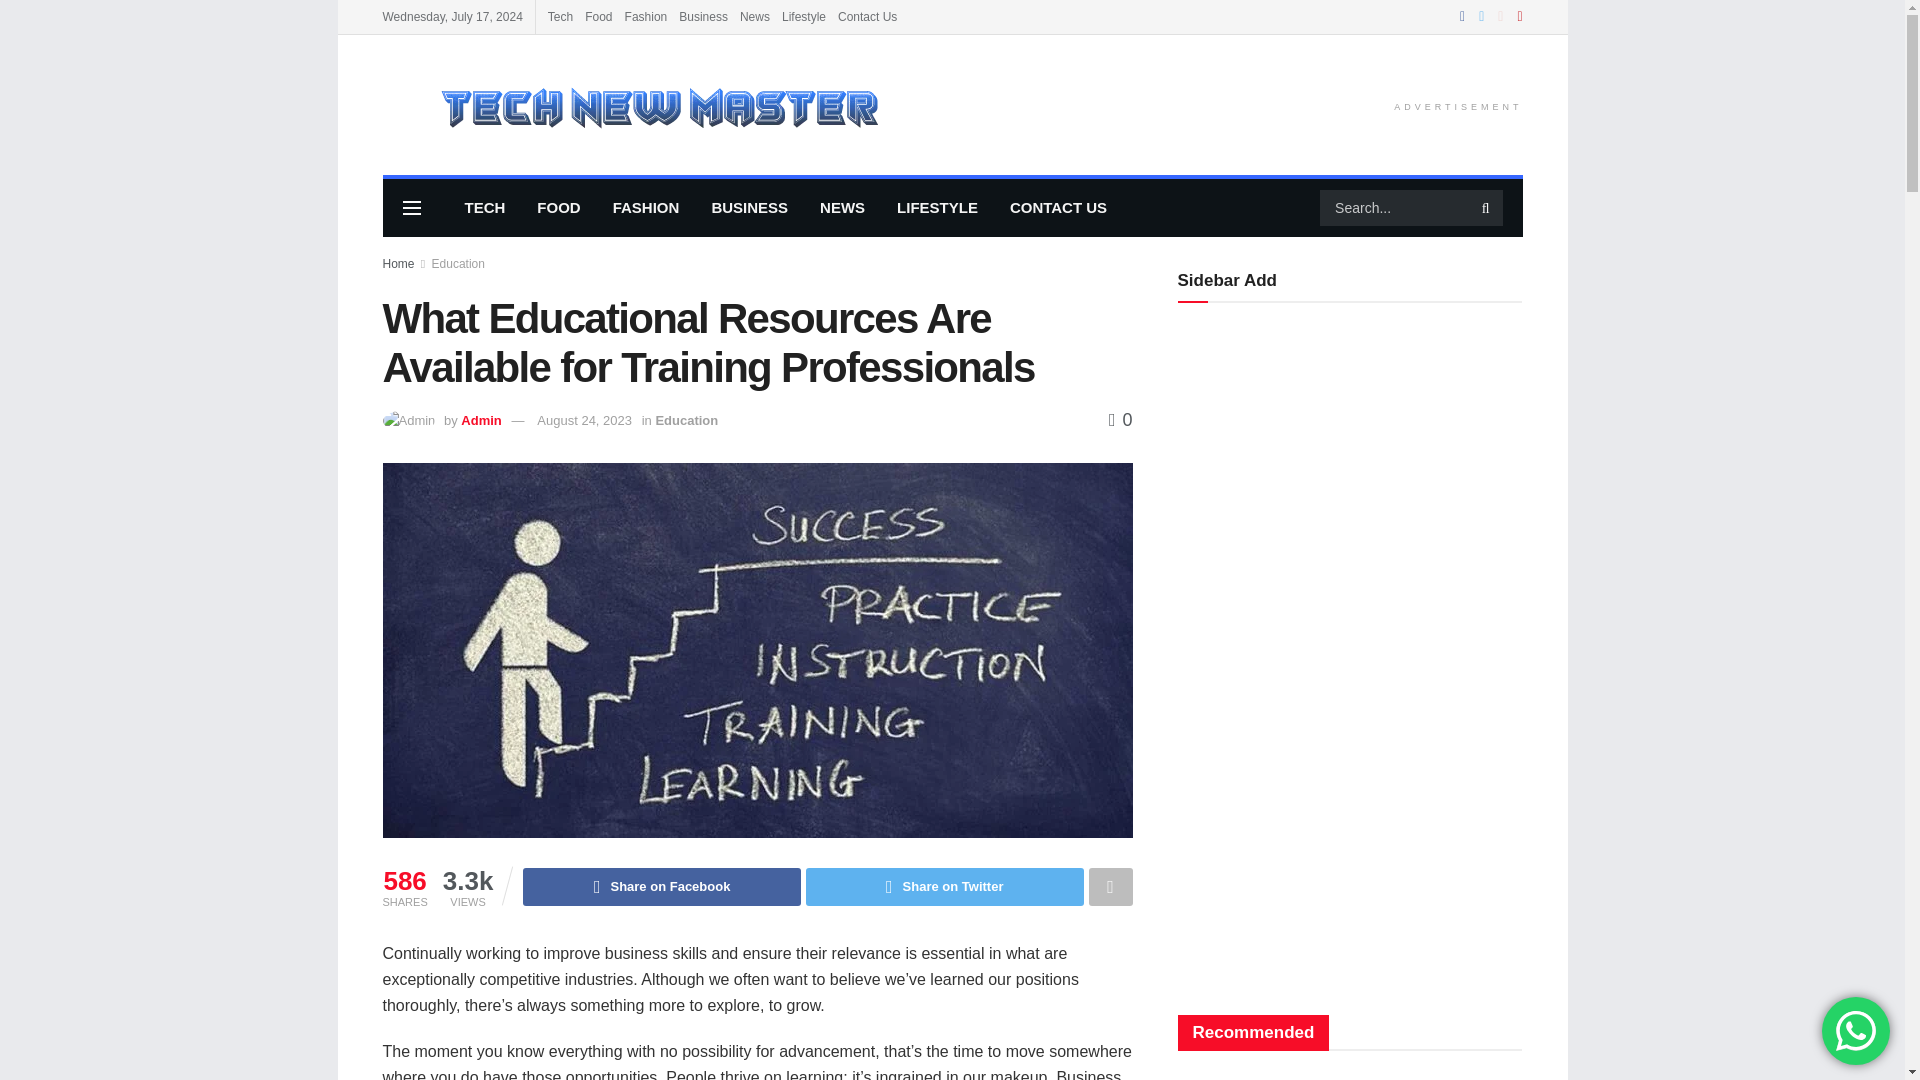  Describe the element at coordinates (803, 16) in the screenshot. I see `Lifestyle` at that location.